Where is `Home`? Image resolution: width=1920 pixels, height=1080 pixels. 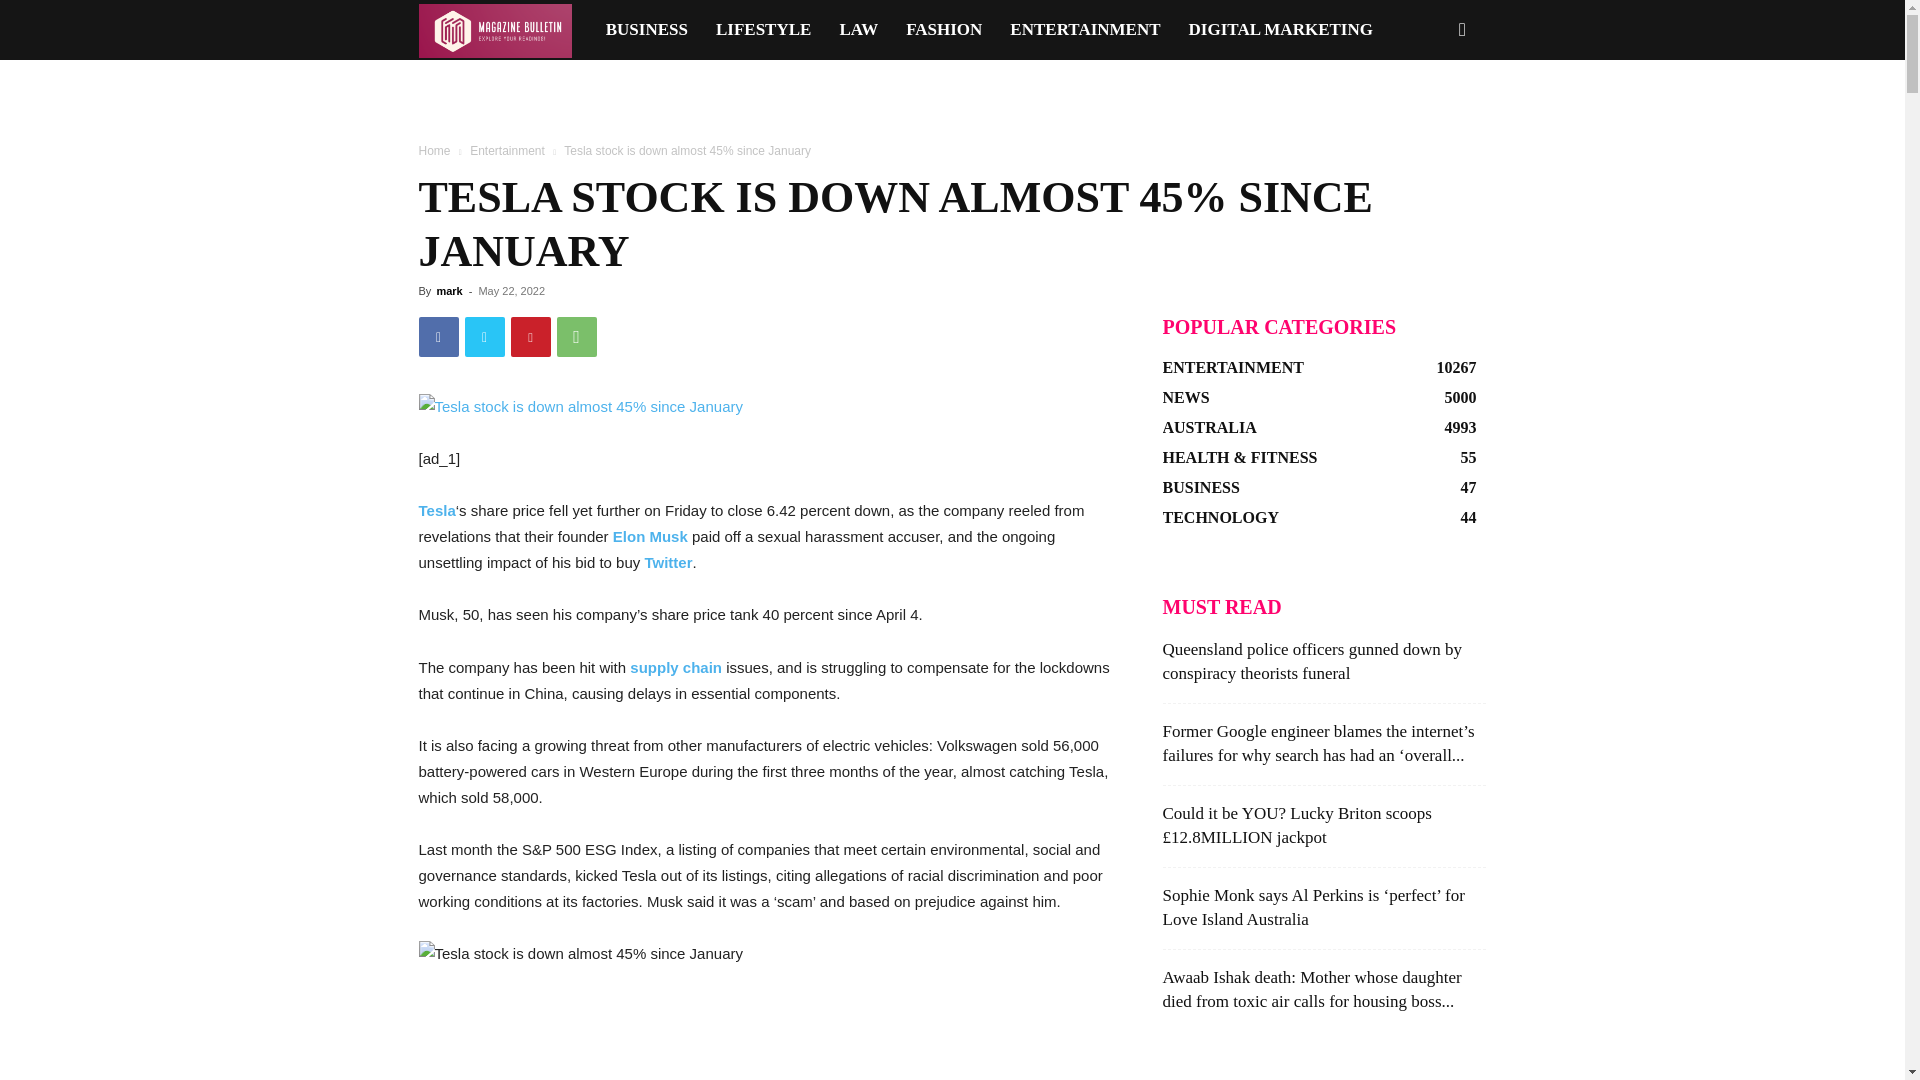
Home is located at coordinates (434, 150).